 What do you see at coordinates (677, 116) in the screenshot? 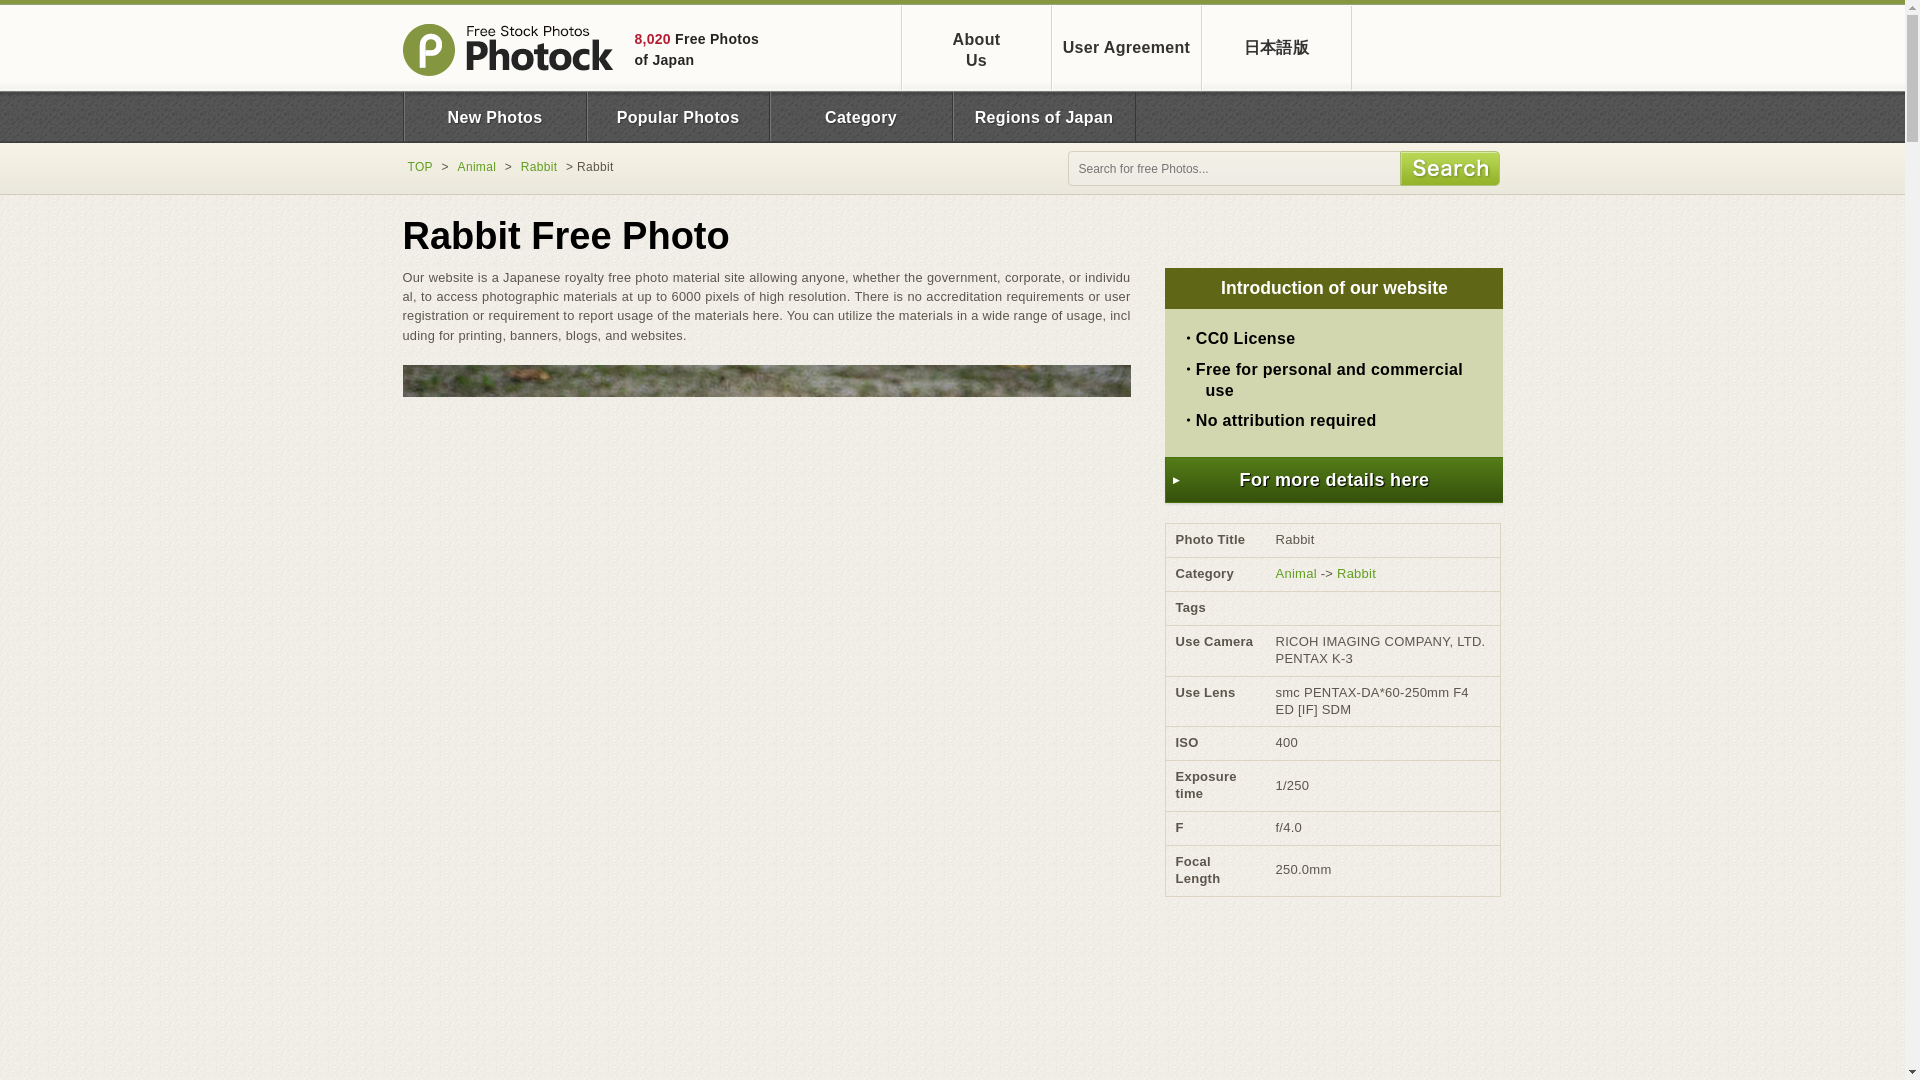
I see `Category` at bounding box center [677, 116].